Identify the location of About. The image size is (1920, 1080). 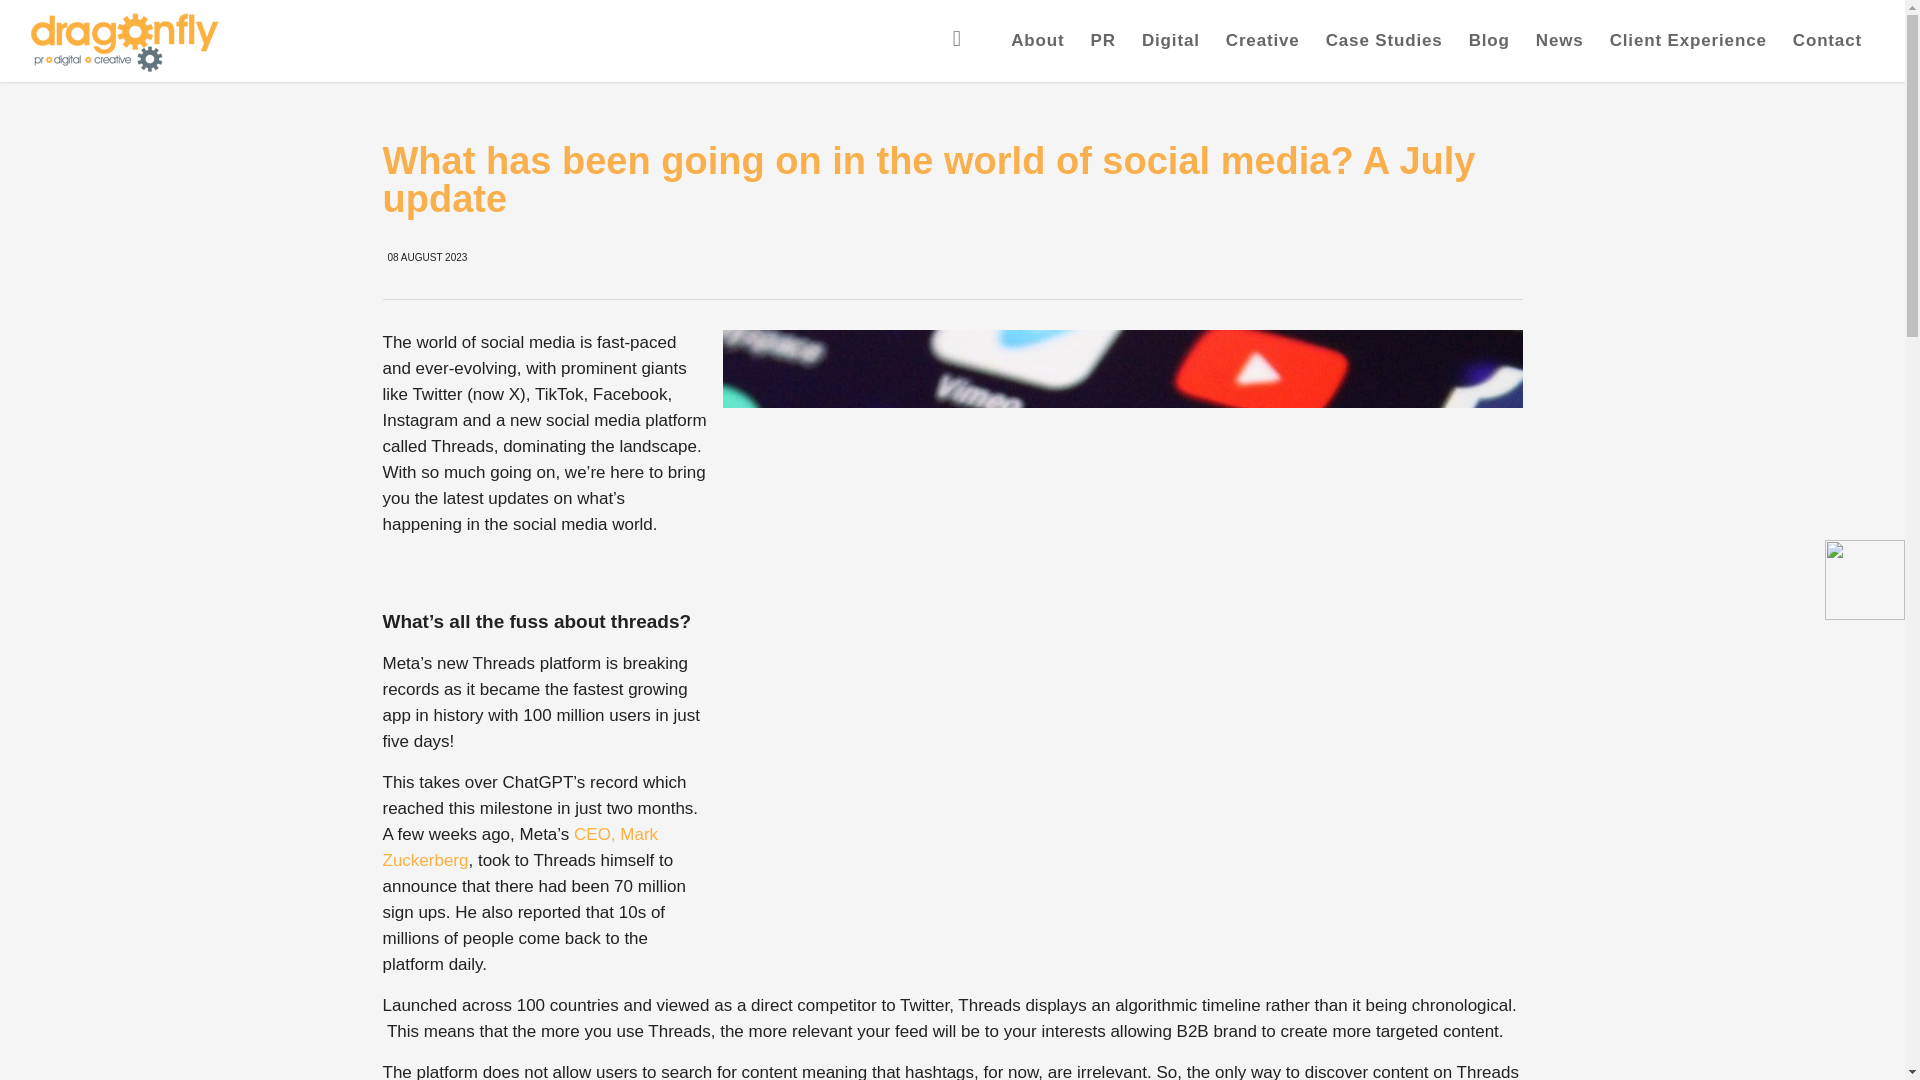
(1038, 41).